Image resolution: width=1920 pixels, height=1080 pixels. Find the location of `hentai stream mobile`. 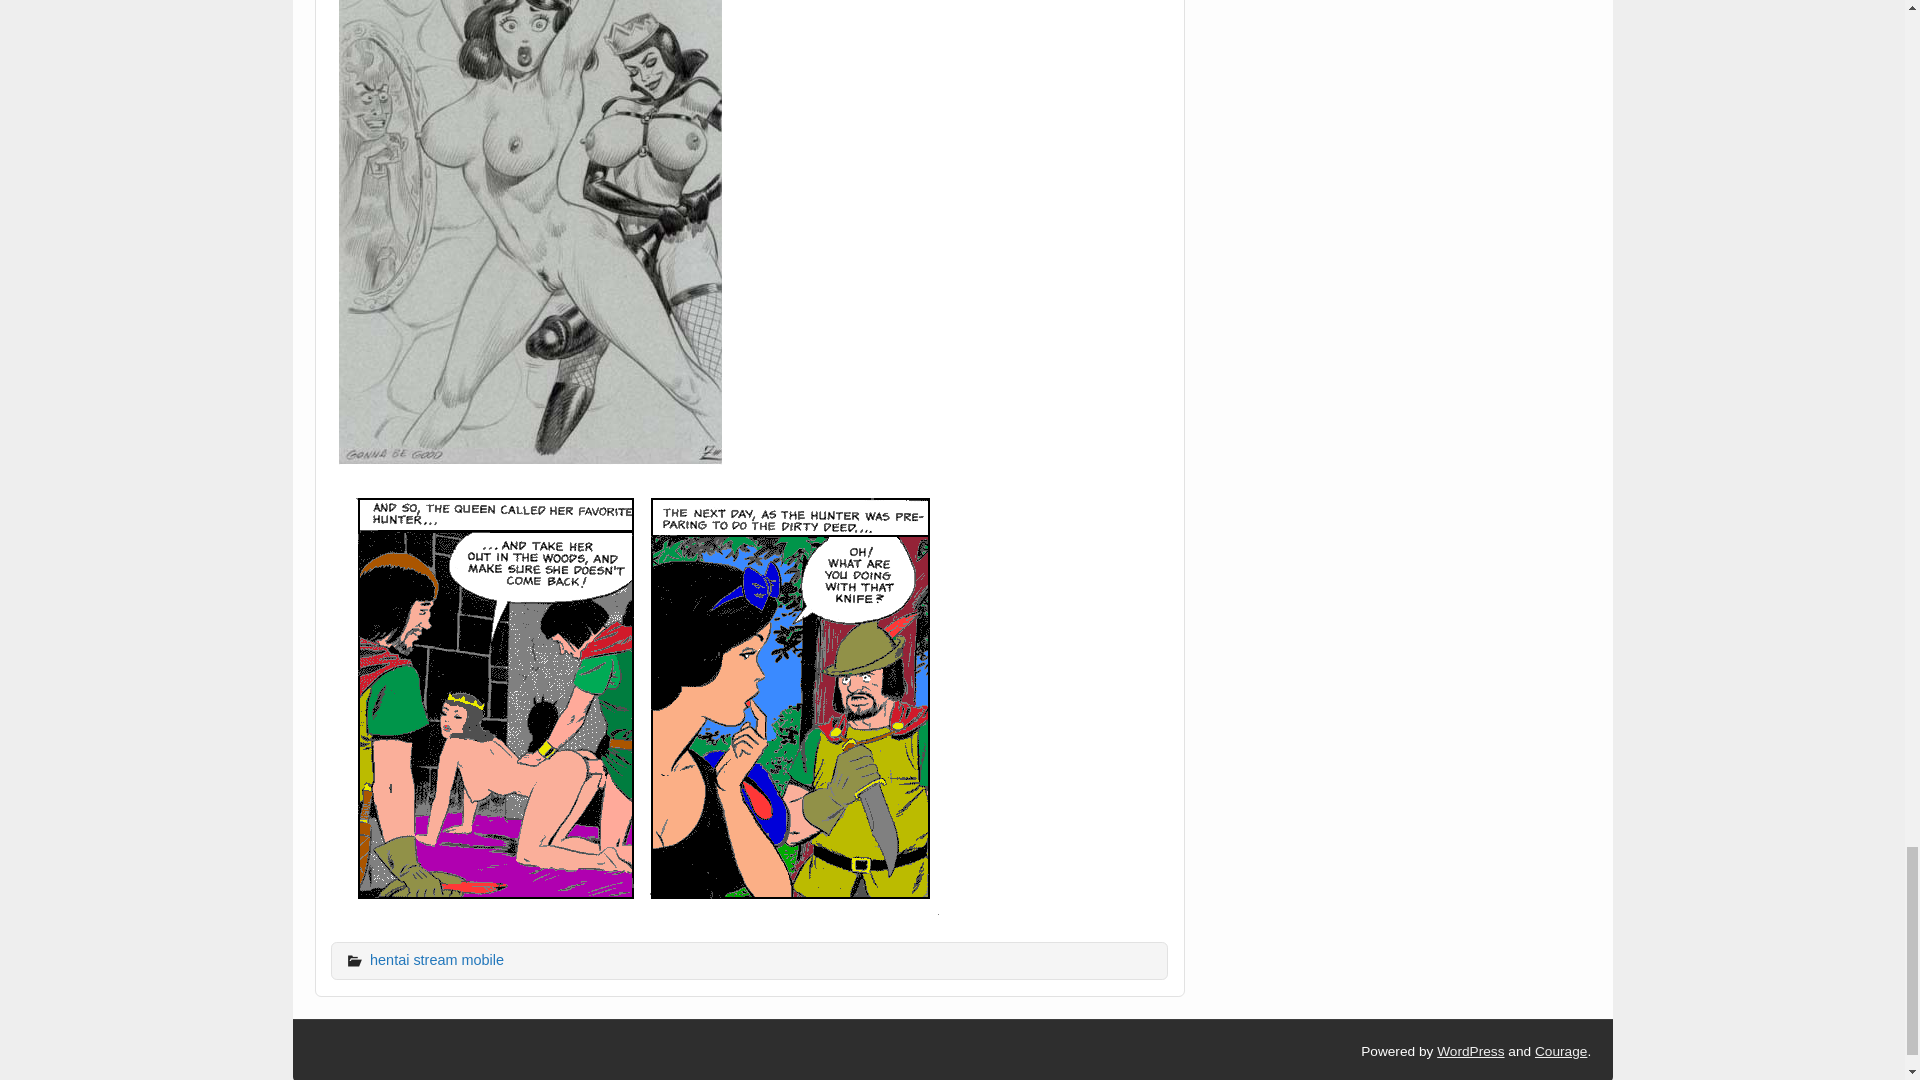

hentai stream mobile is located at coordinates (436, 959).